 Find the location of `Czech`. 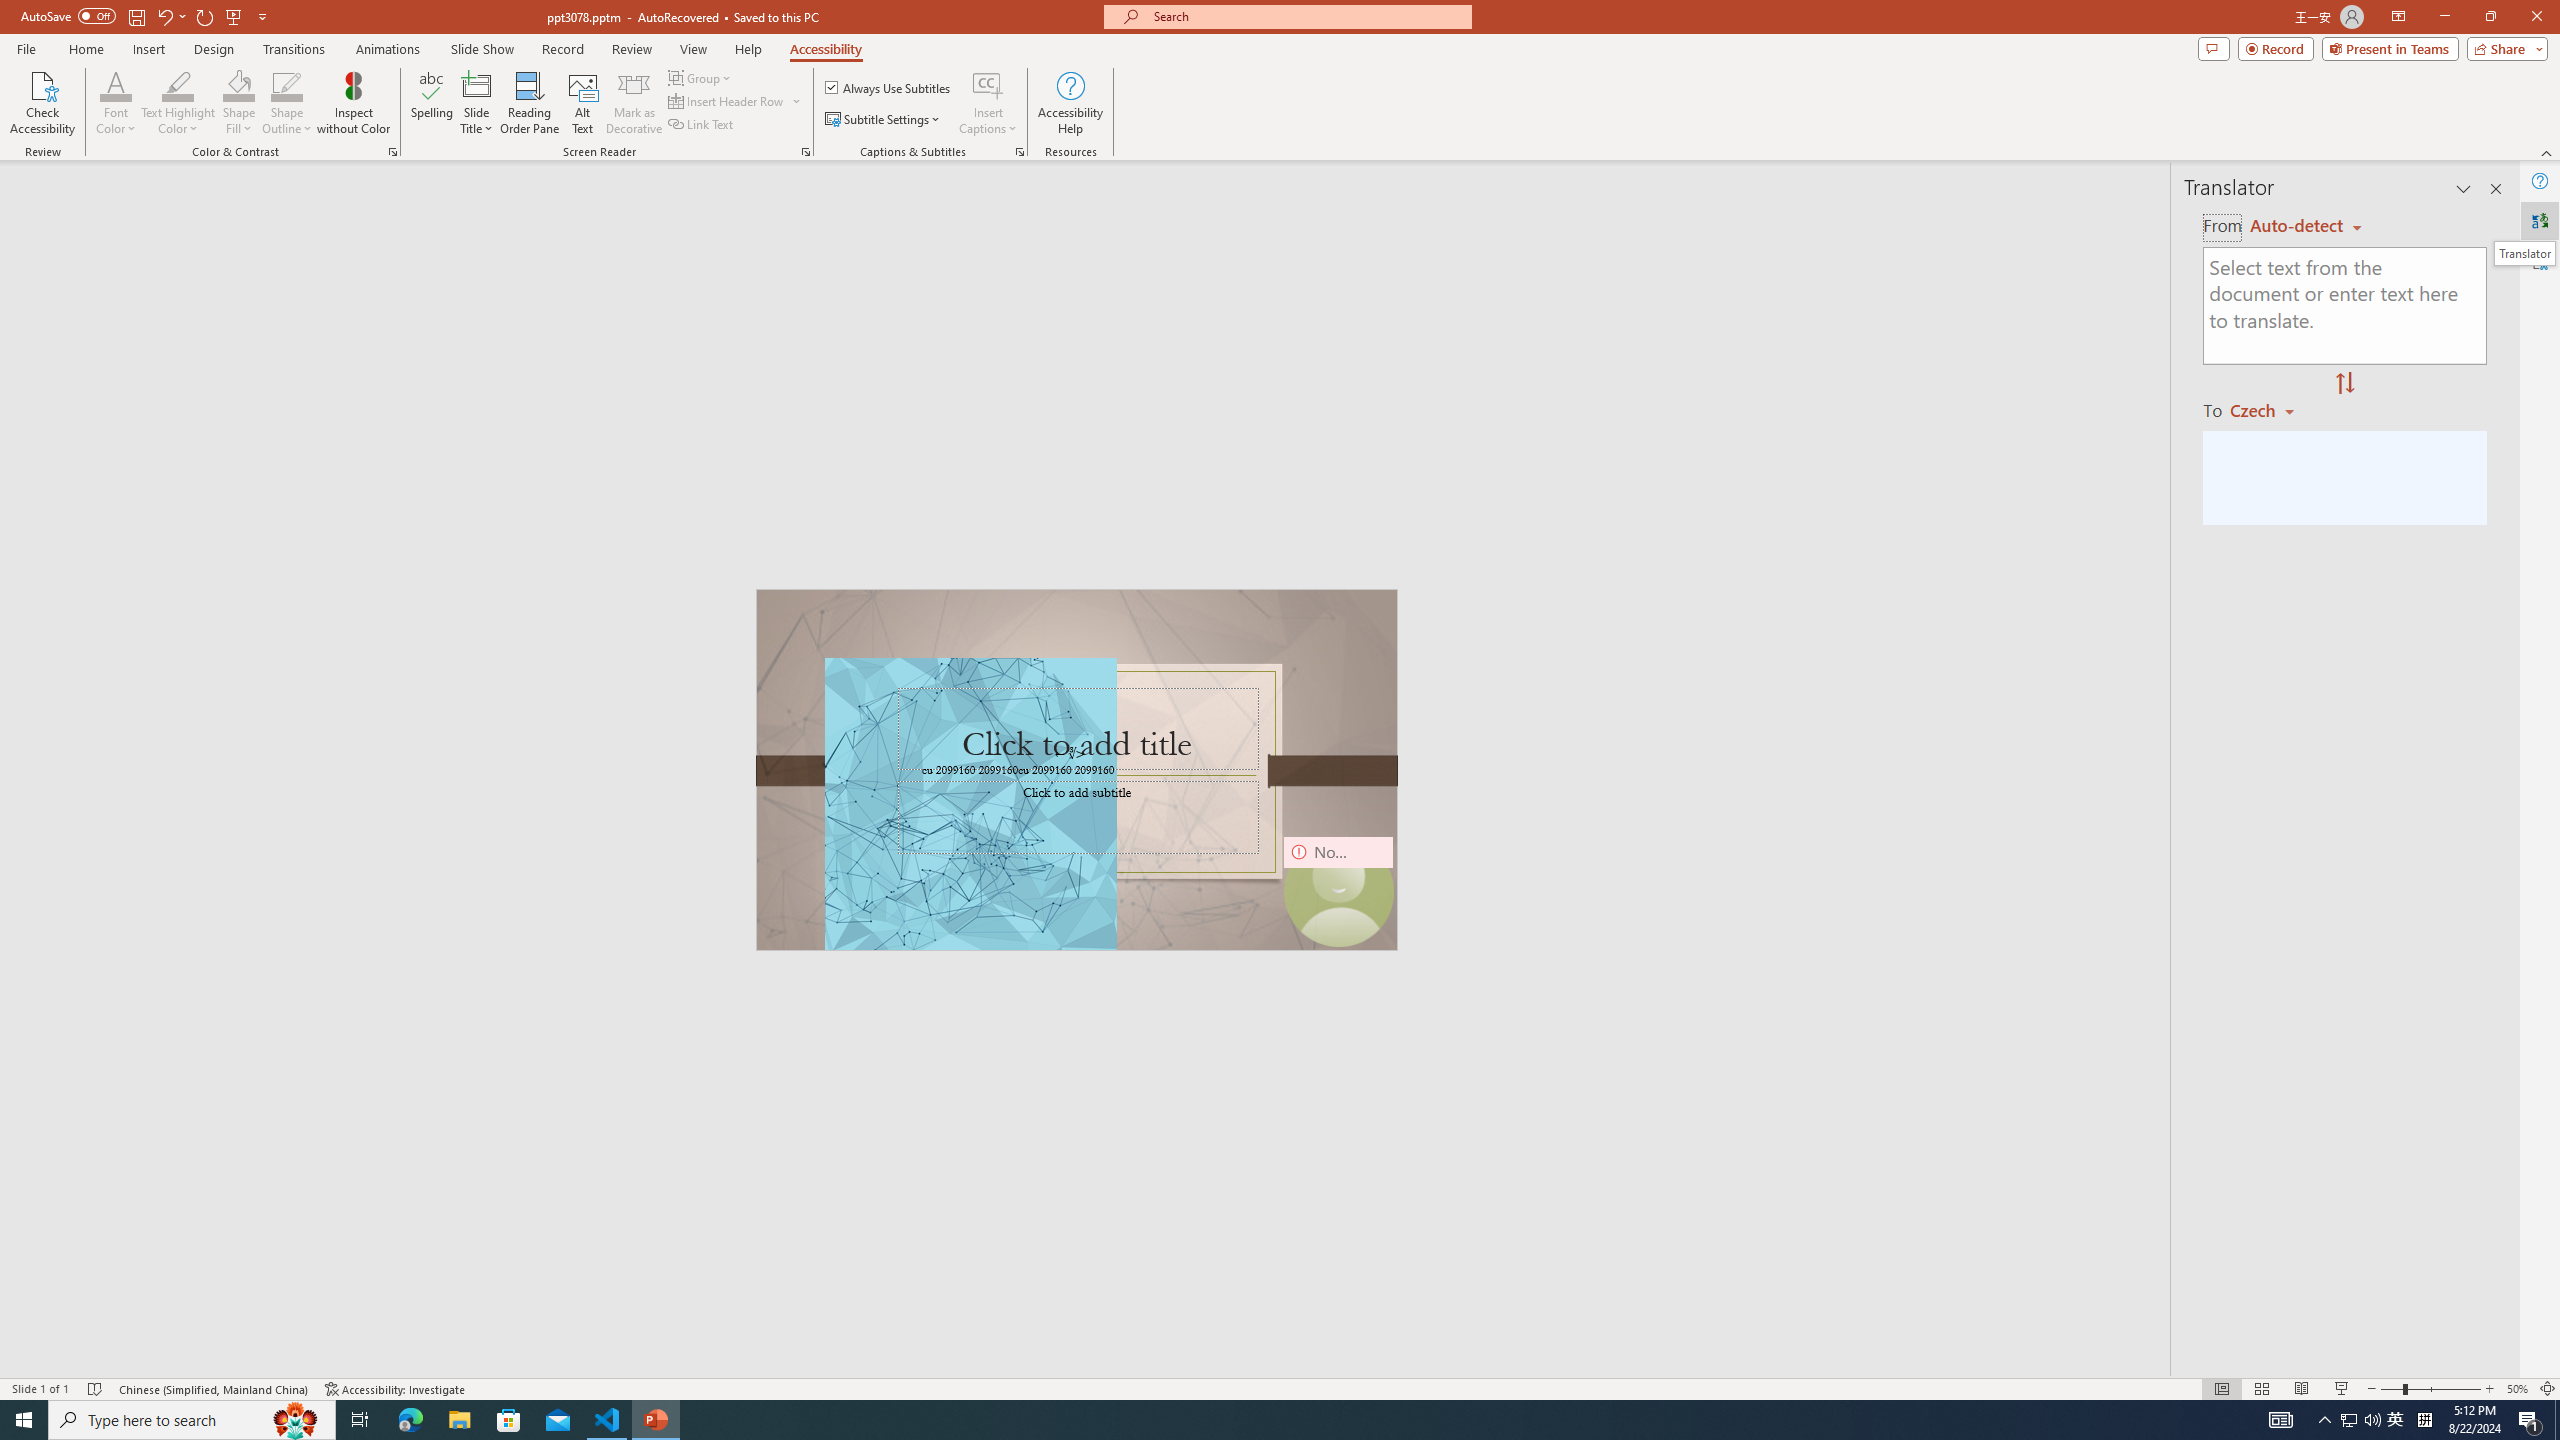

Czech is located at coordinates (2270, 409).